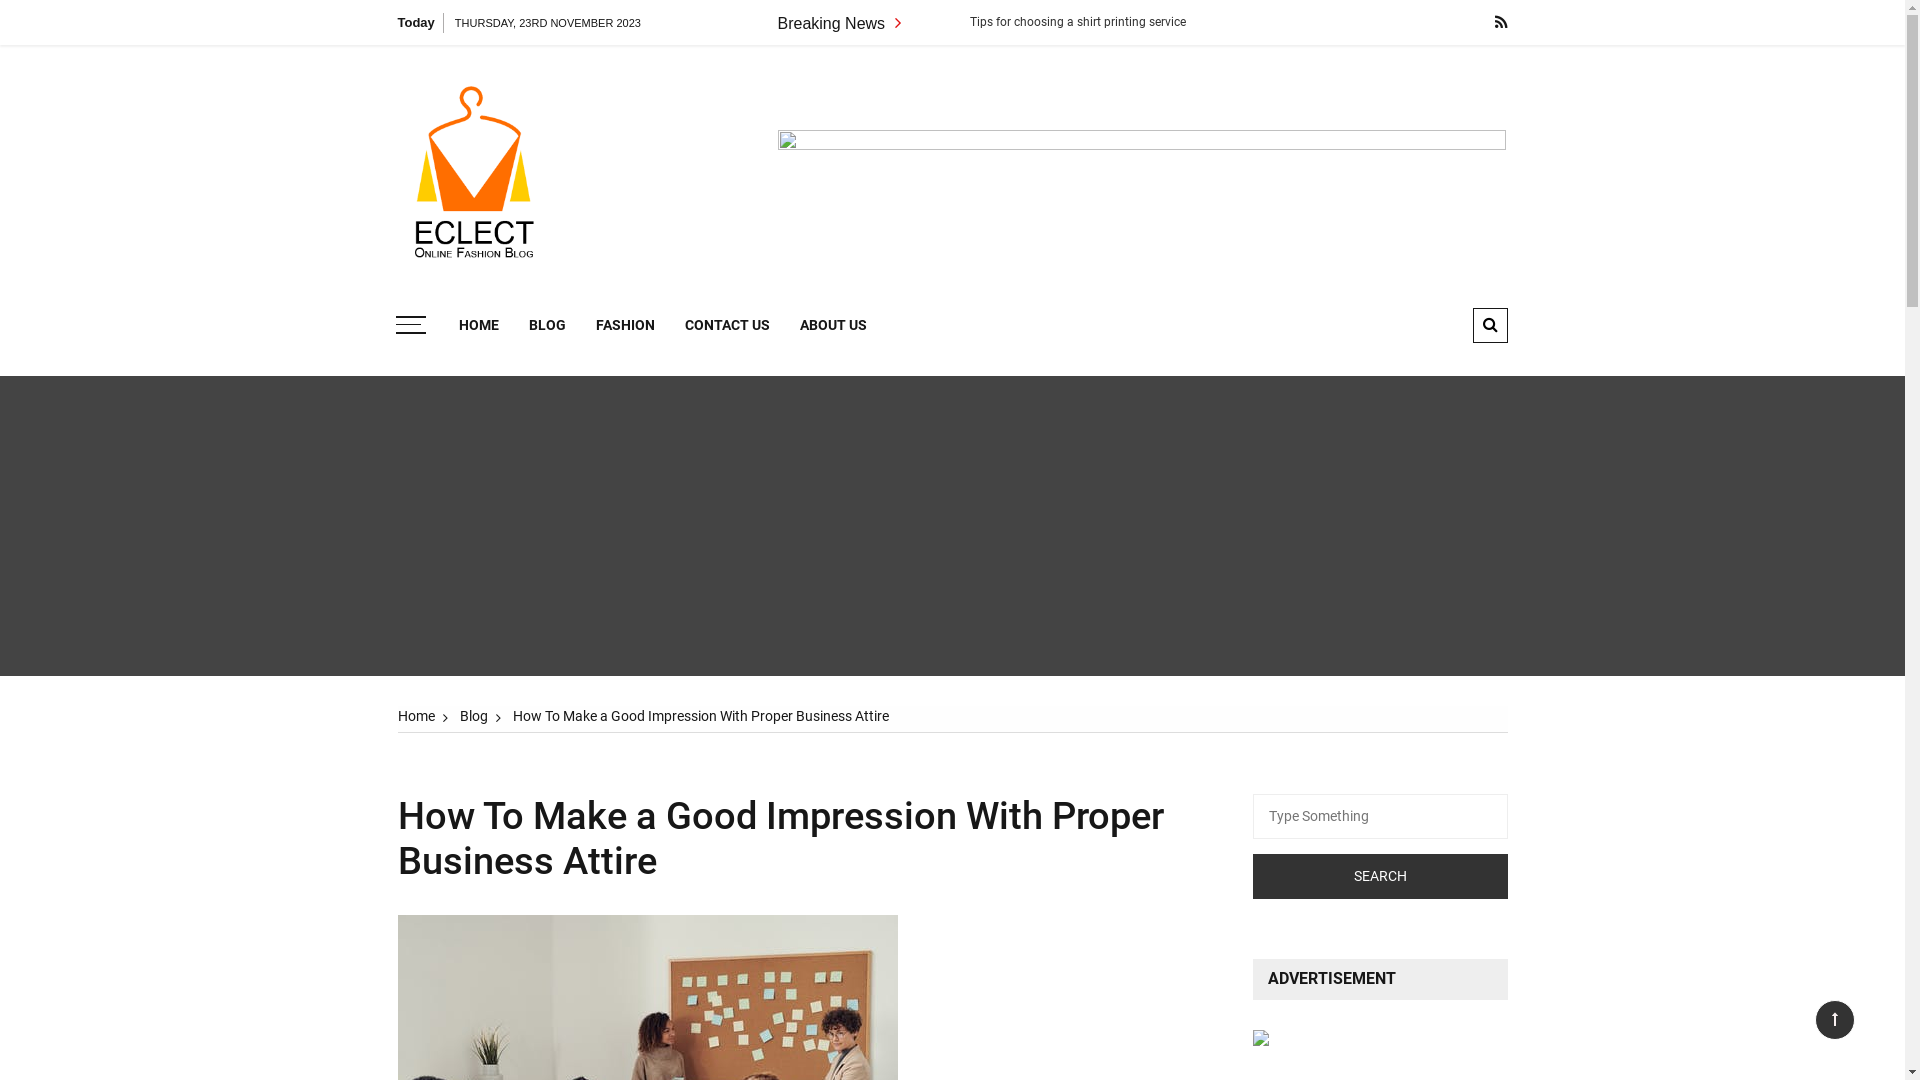  What do you see at coordinates (832, 326) in the screenshot?
I see `ABOUT US` at bounding box center [832, 326].